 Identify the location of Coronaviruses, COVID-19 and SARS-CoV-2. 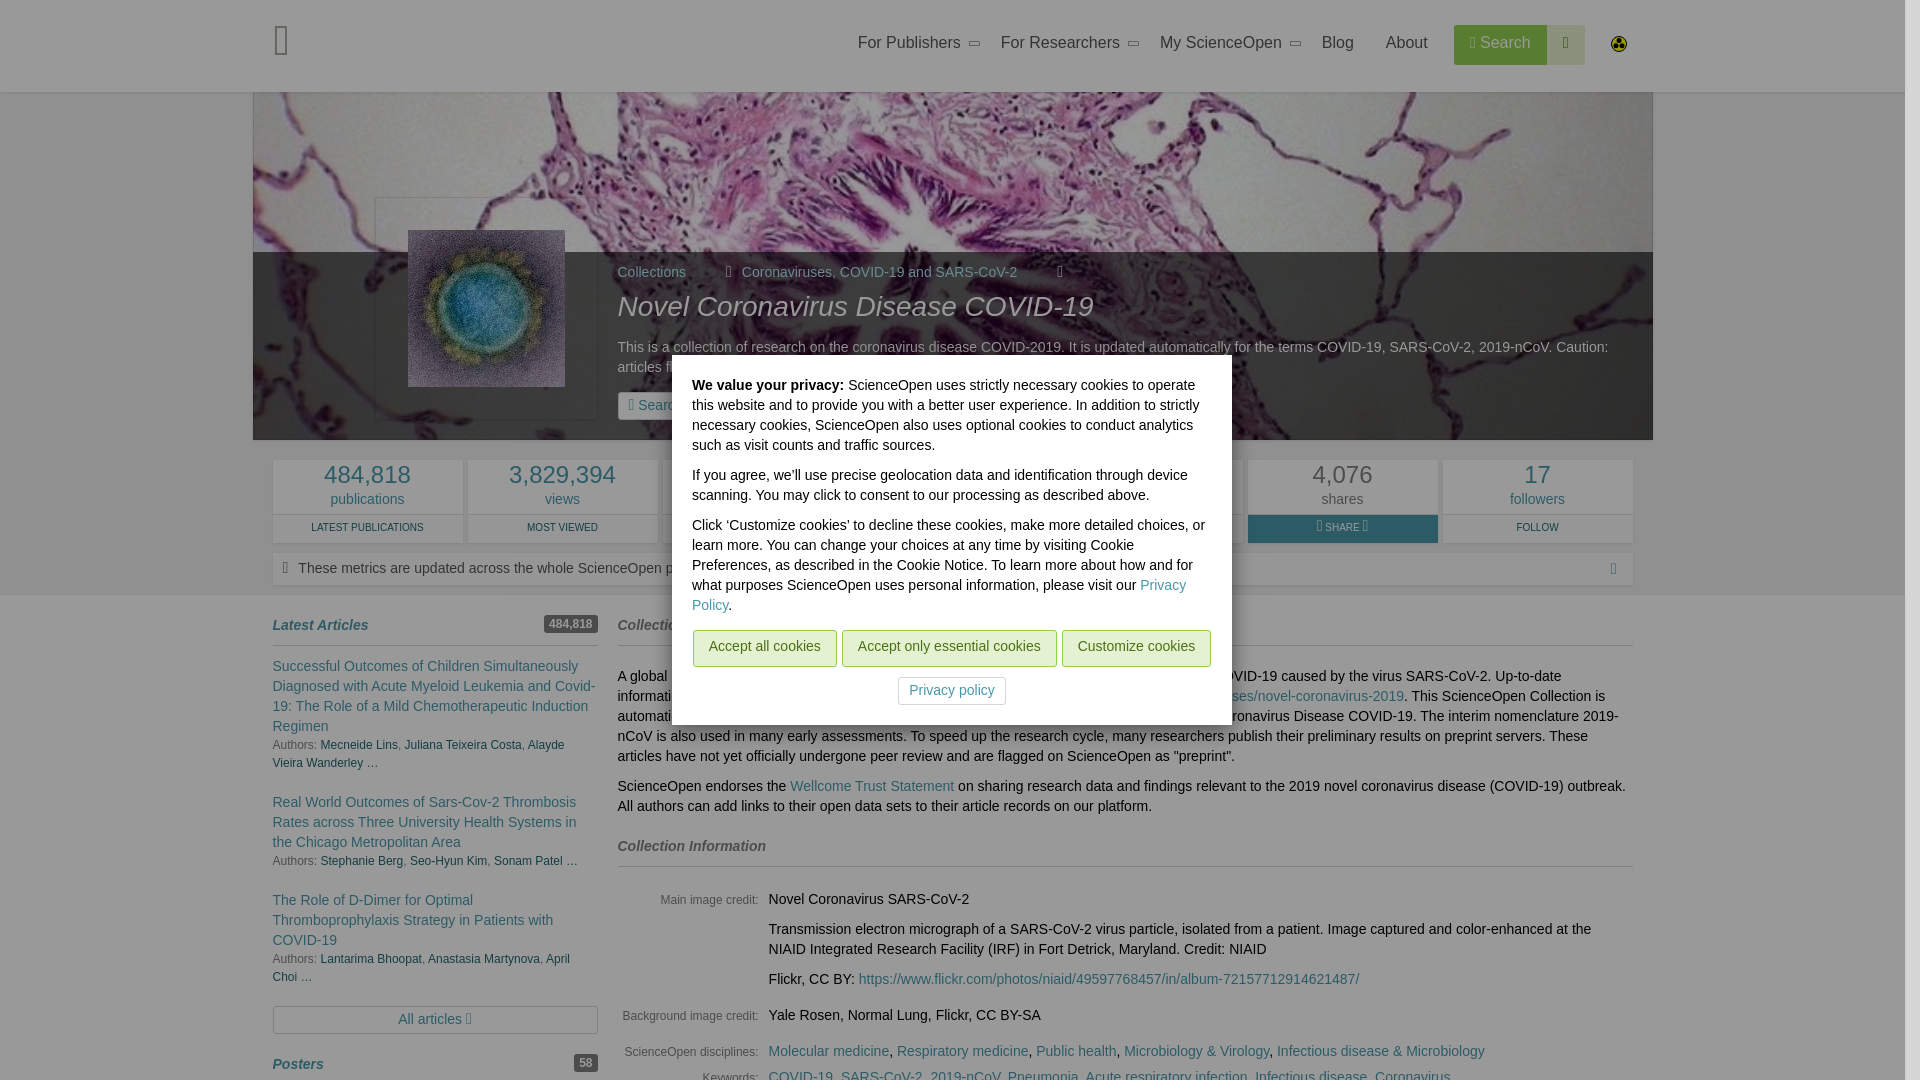
(902, 271).